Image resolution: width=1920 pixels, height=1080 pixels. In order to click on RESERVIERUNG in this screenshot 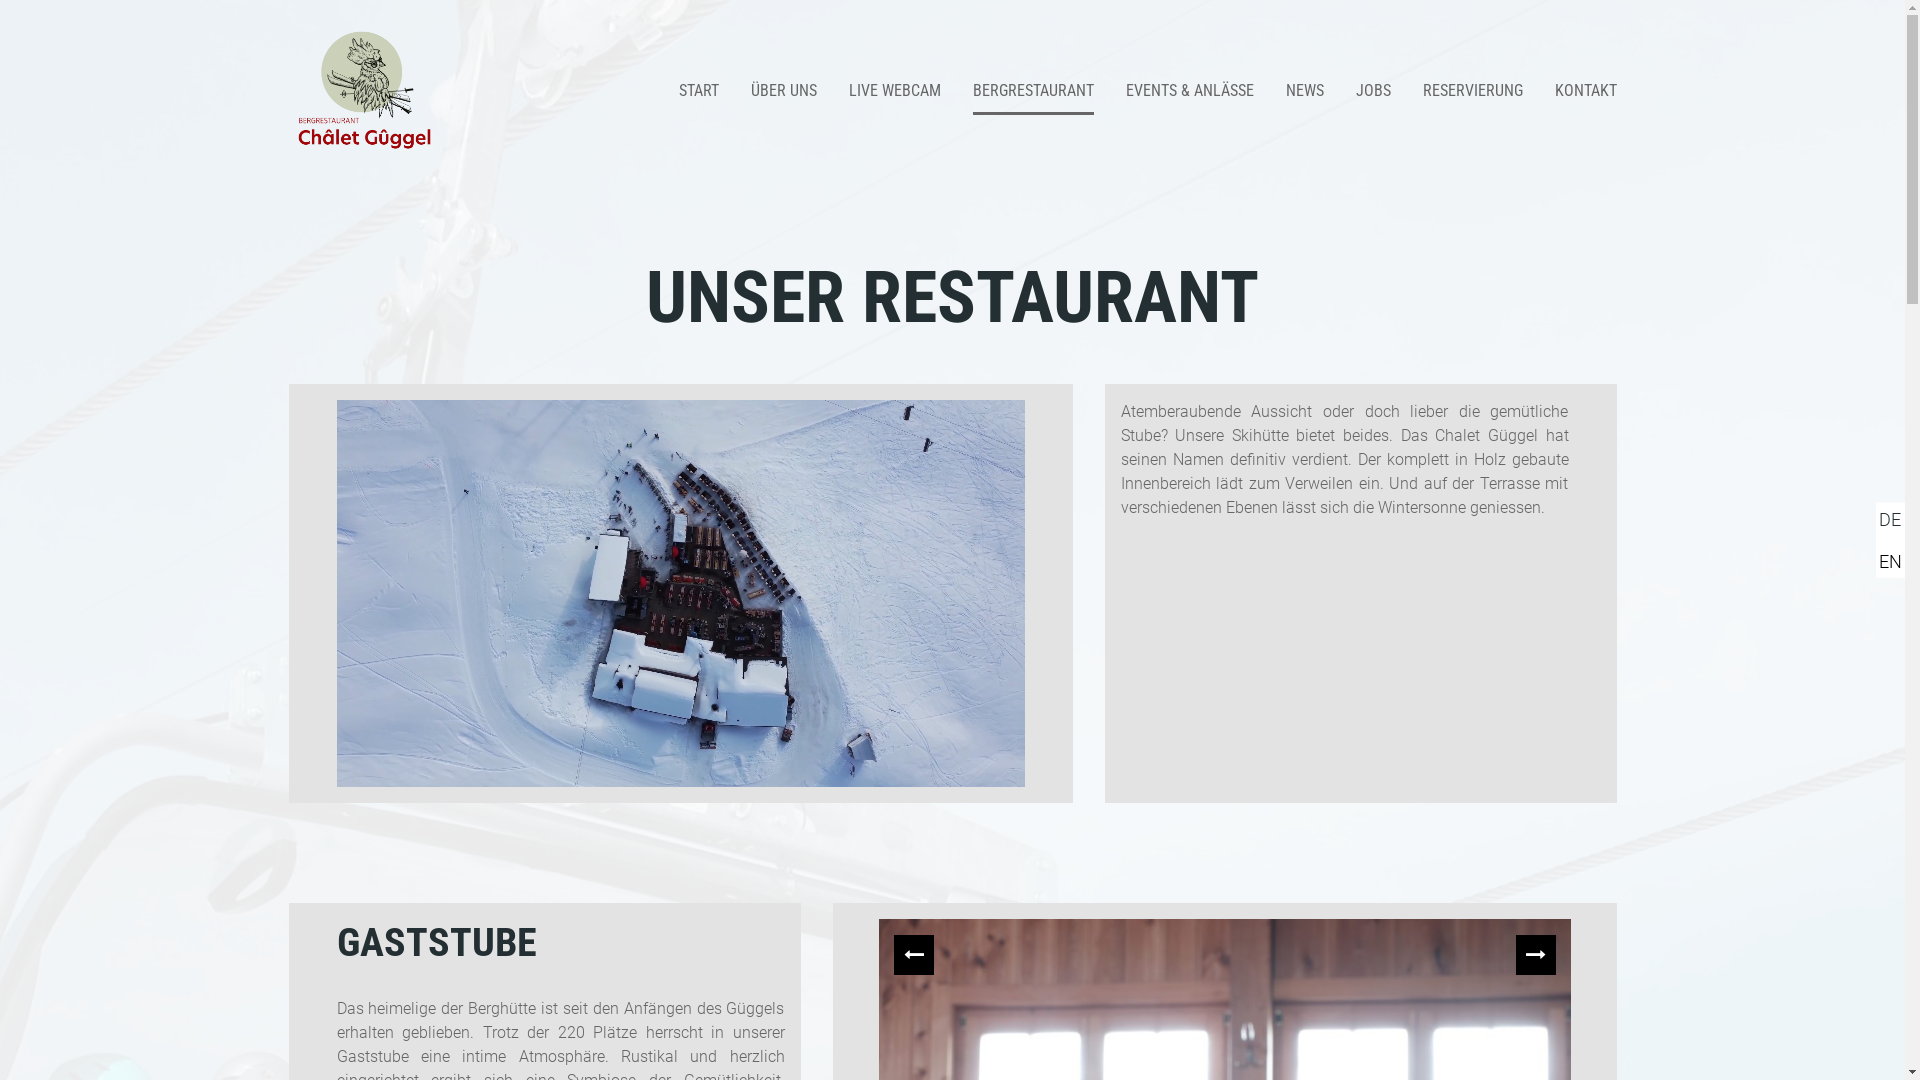, I will do `click(1472, 91)`.